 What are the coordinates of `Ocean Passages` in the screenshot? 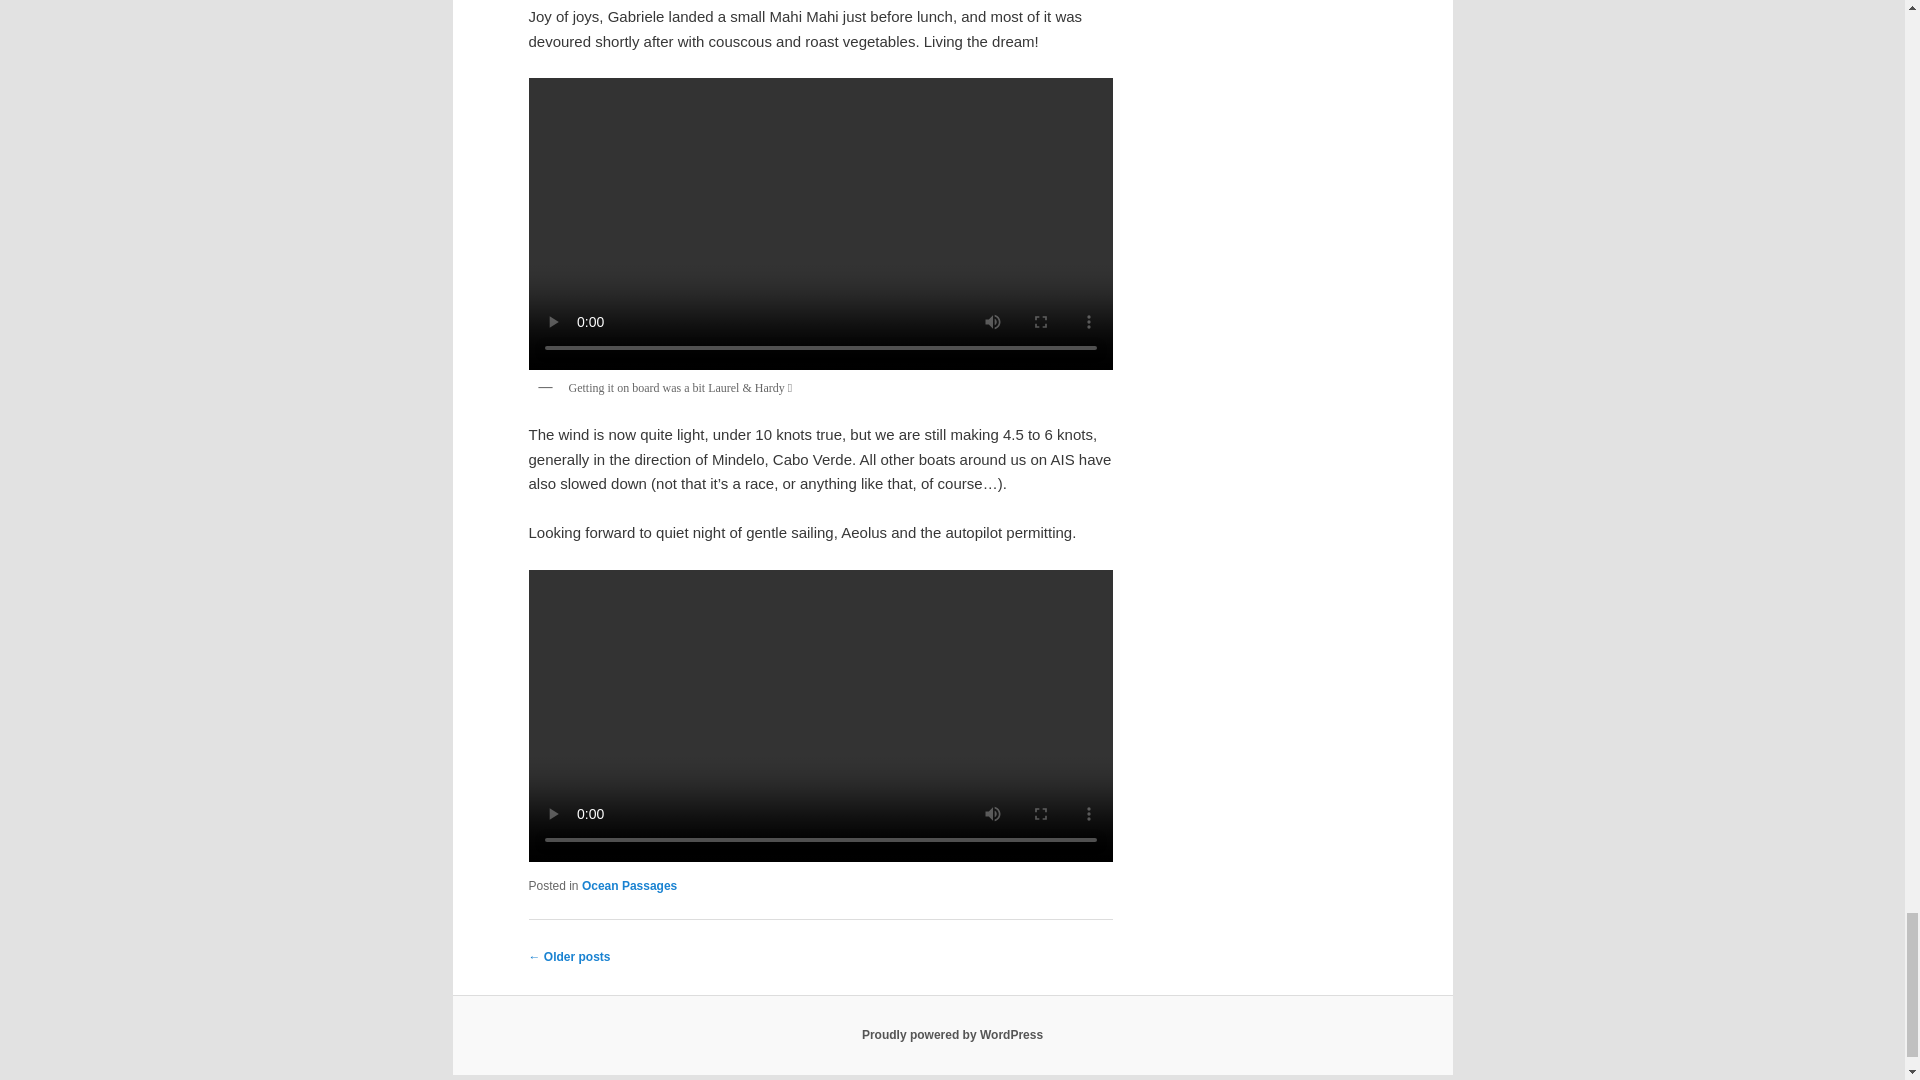 It's located at (629, 886).